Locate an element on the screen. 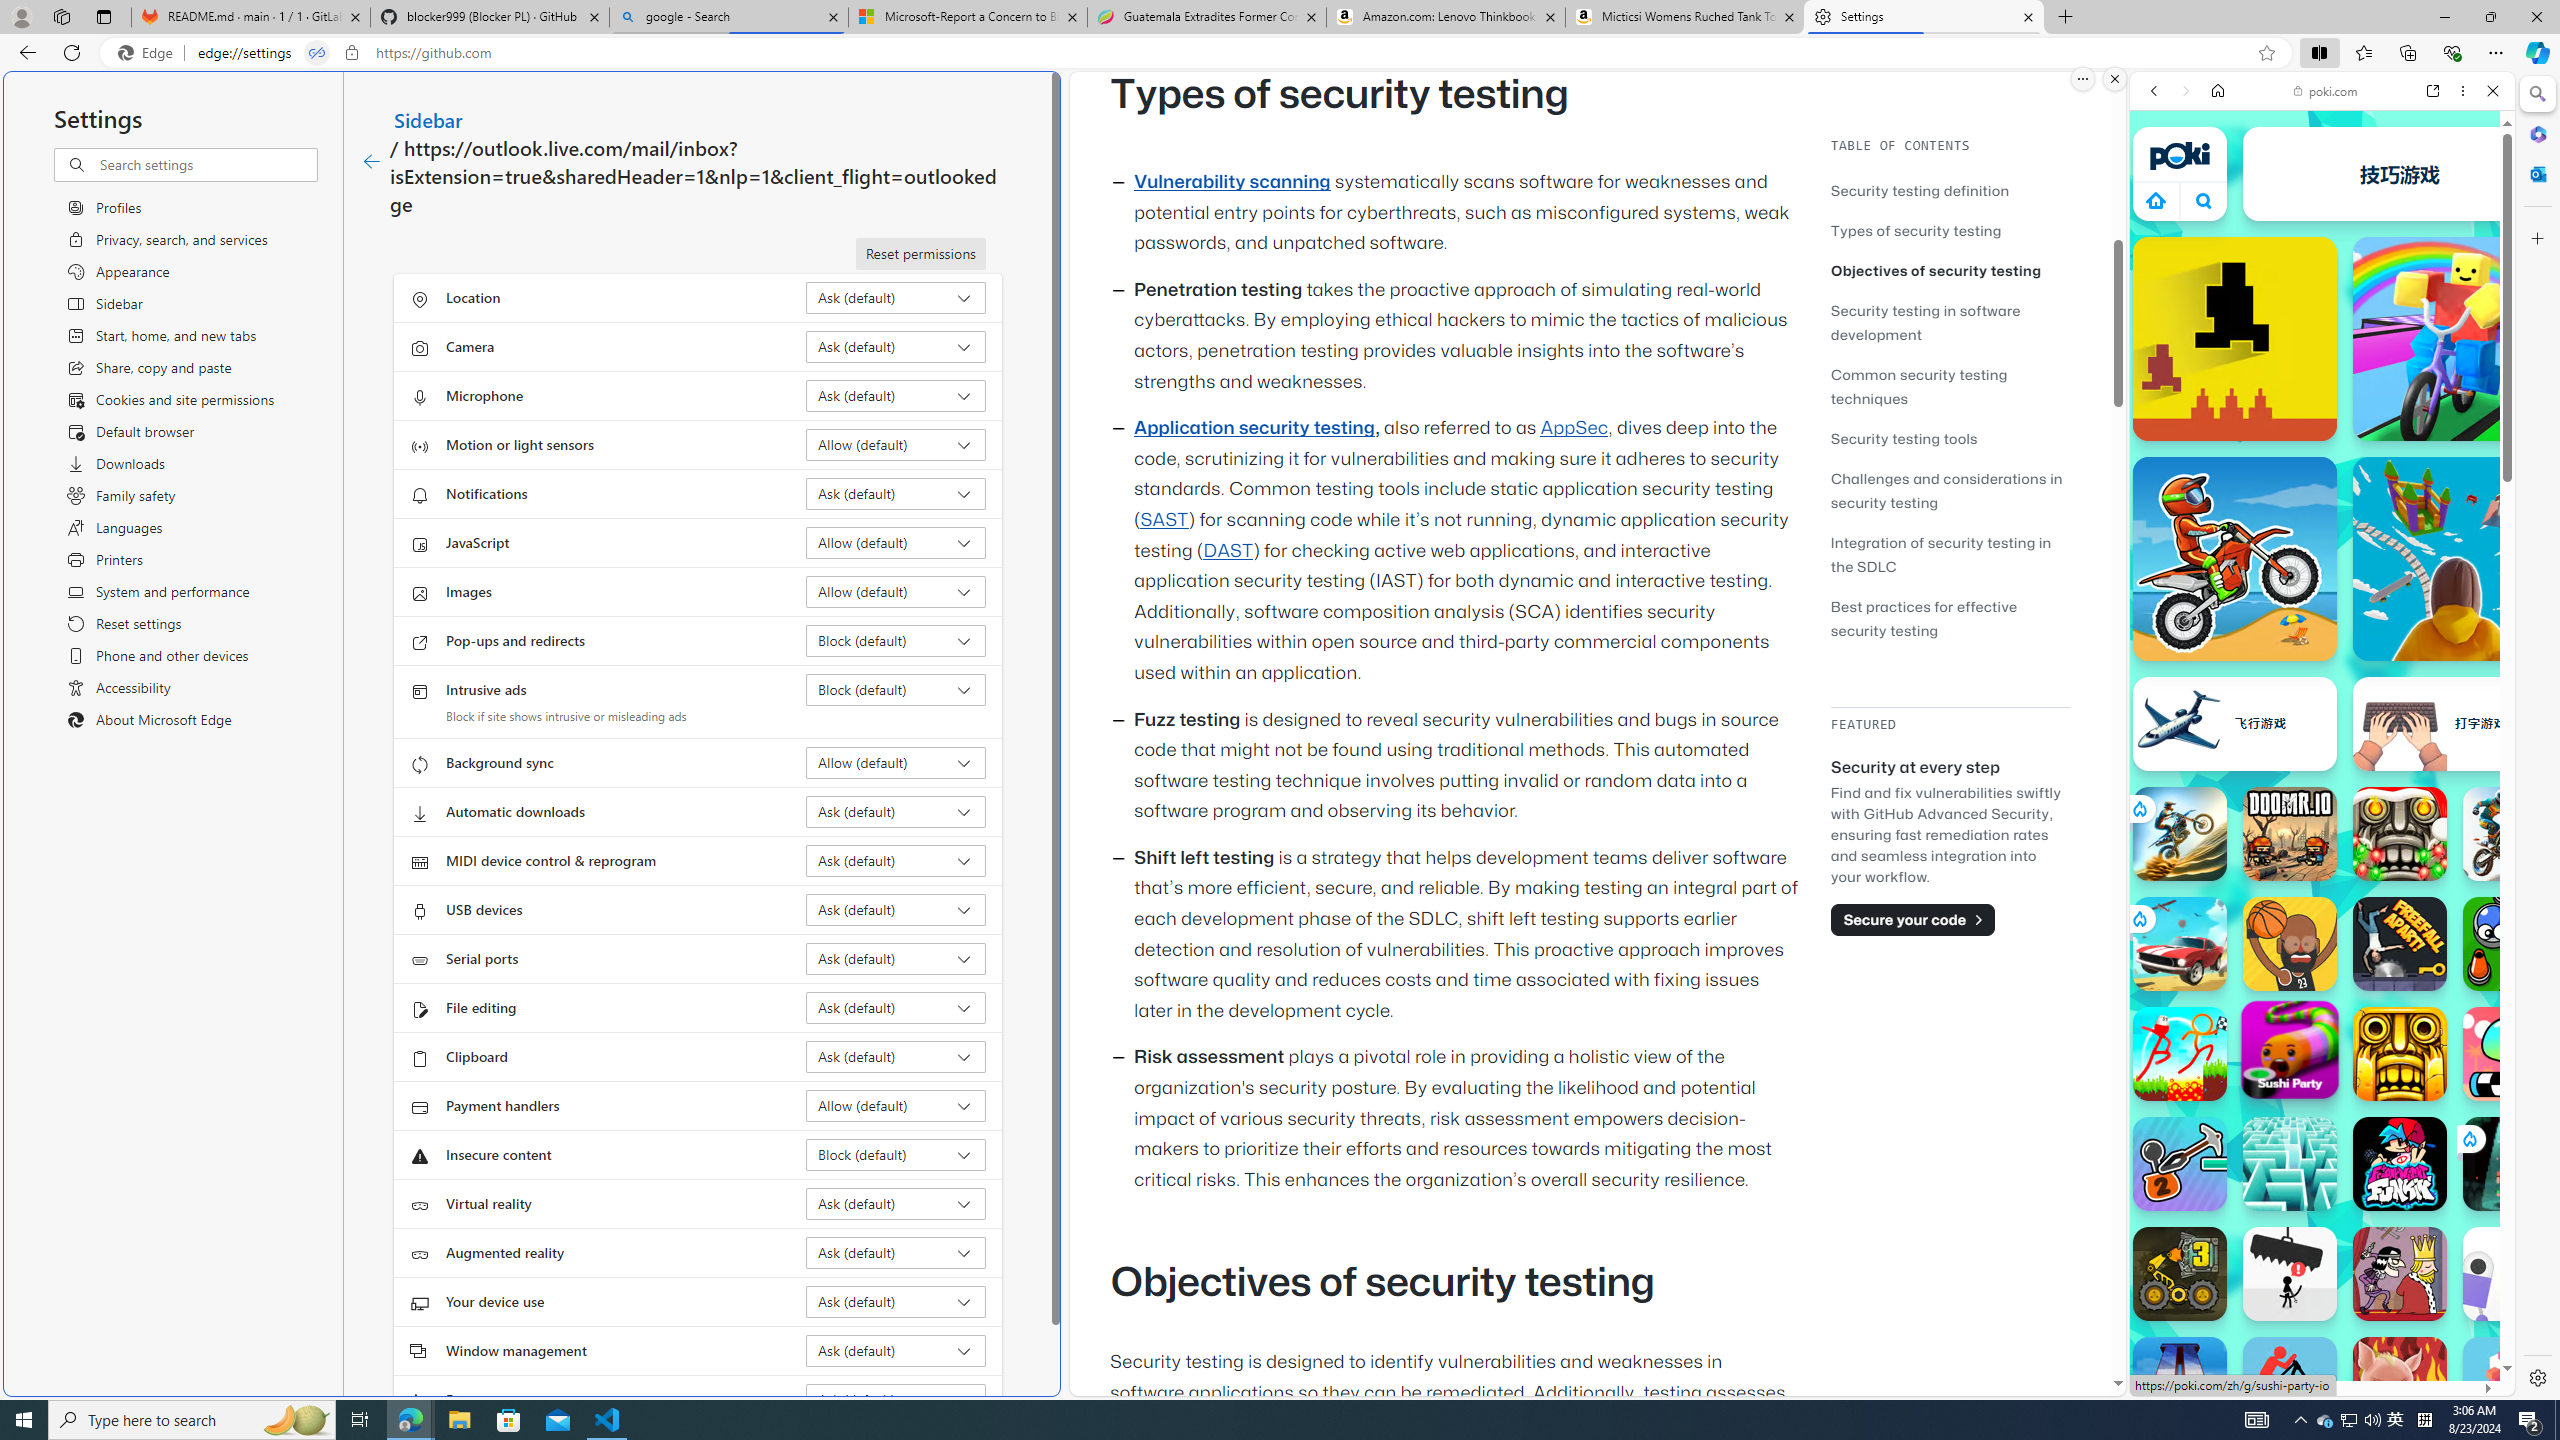 This screenshot has width=2560, height=1440. Best practices for effective security testing is located at coordinates (1950, 618).